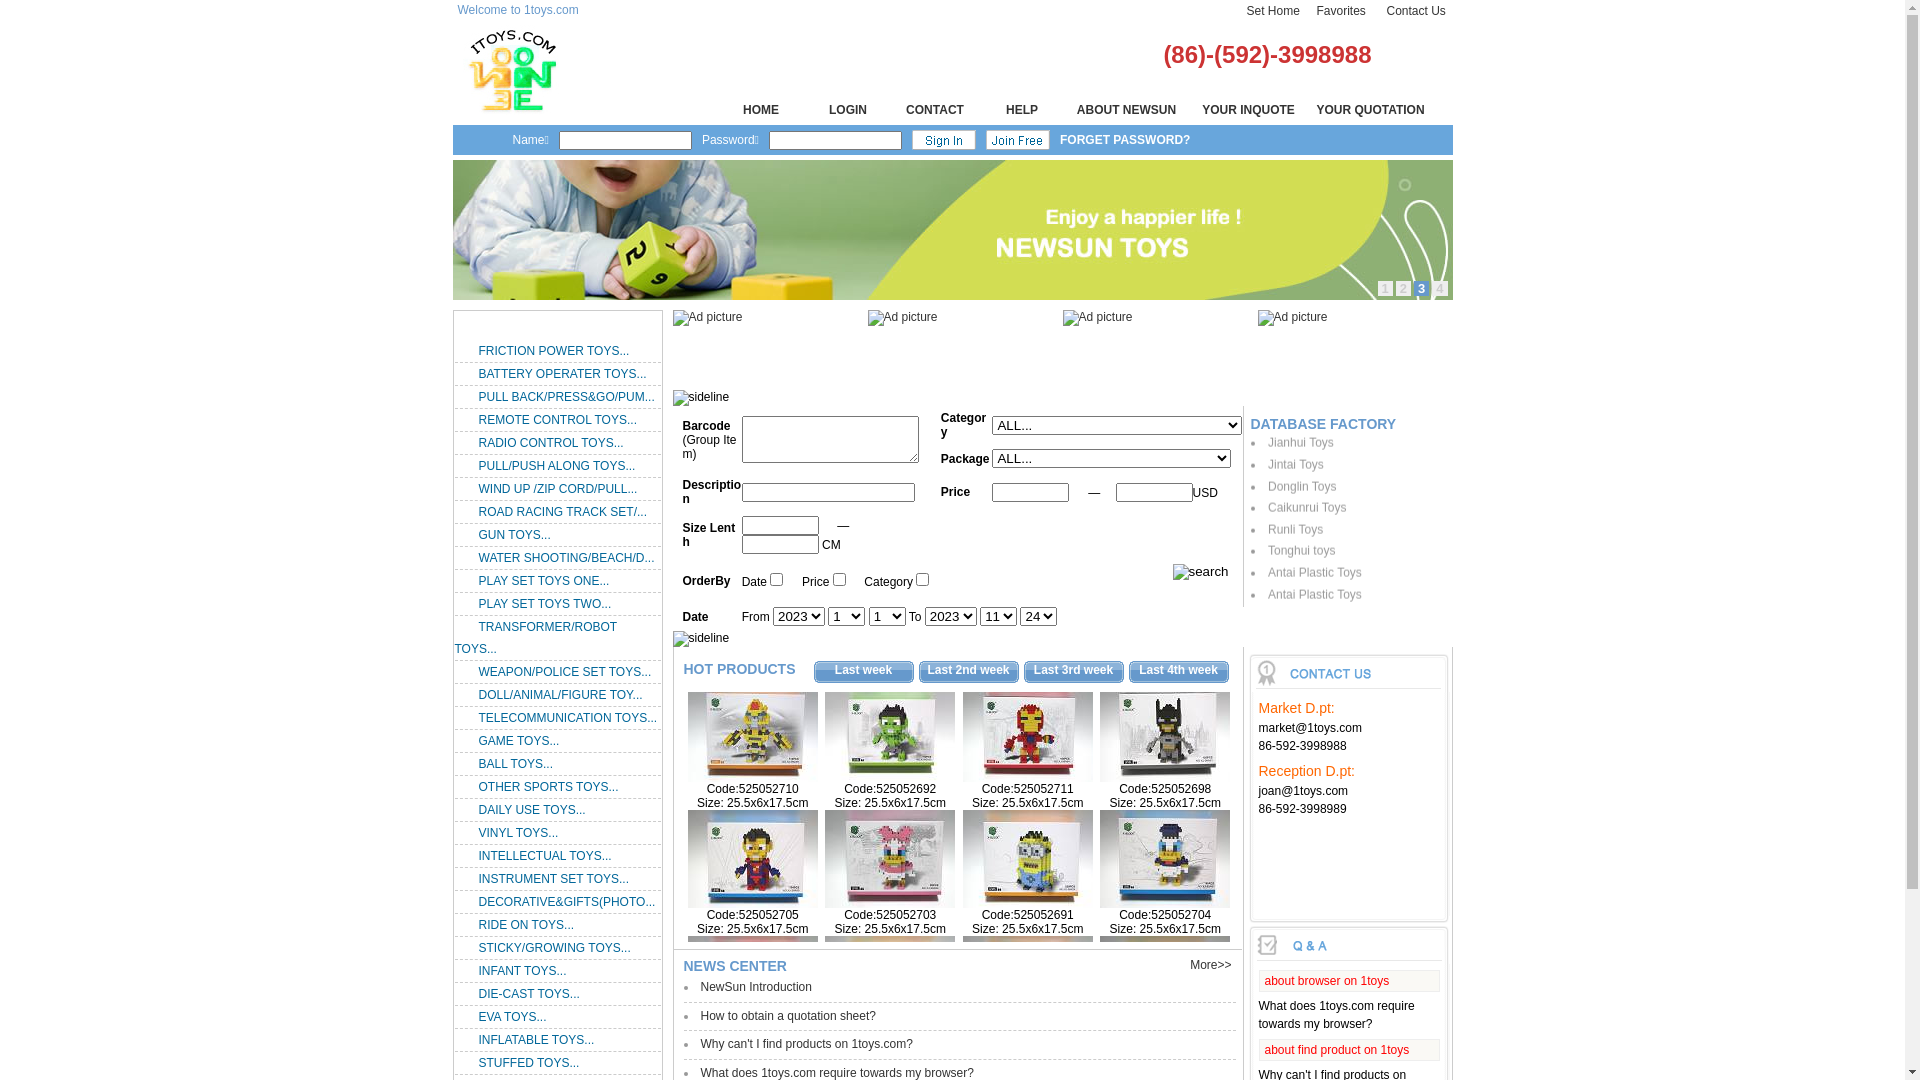 This screenshot has height=1080, width=1920. Describe the element at coordinates (544, 856) in the screenshot. I see `INTELLECTUAL TOYS...` at that location.